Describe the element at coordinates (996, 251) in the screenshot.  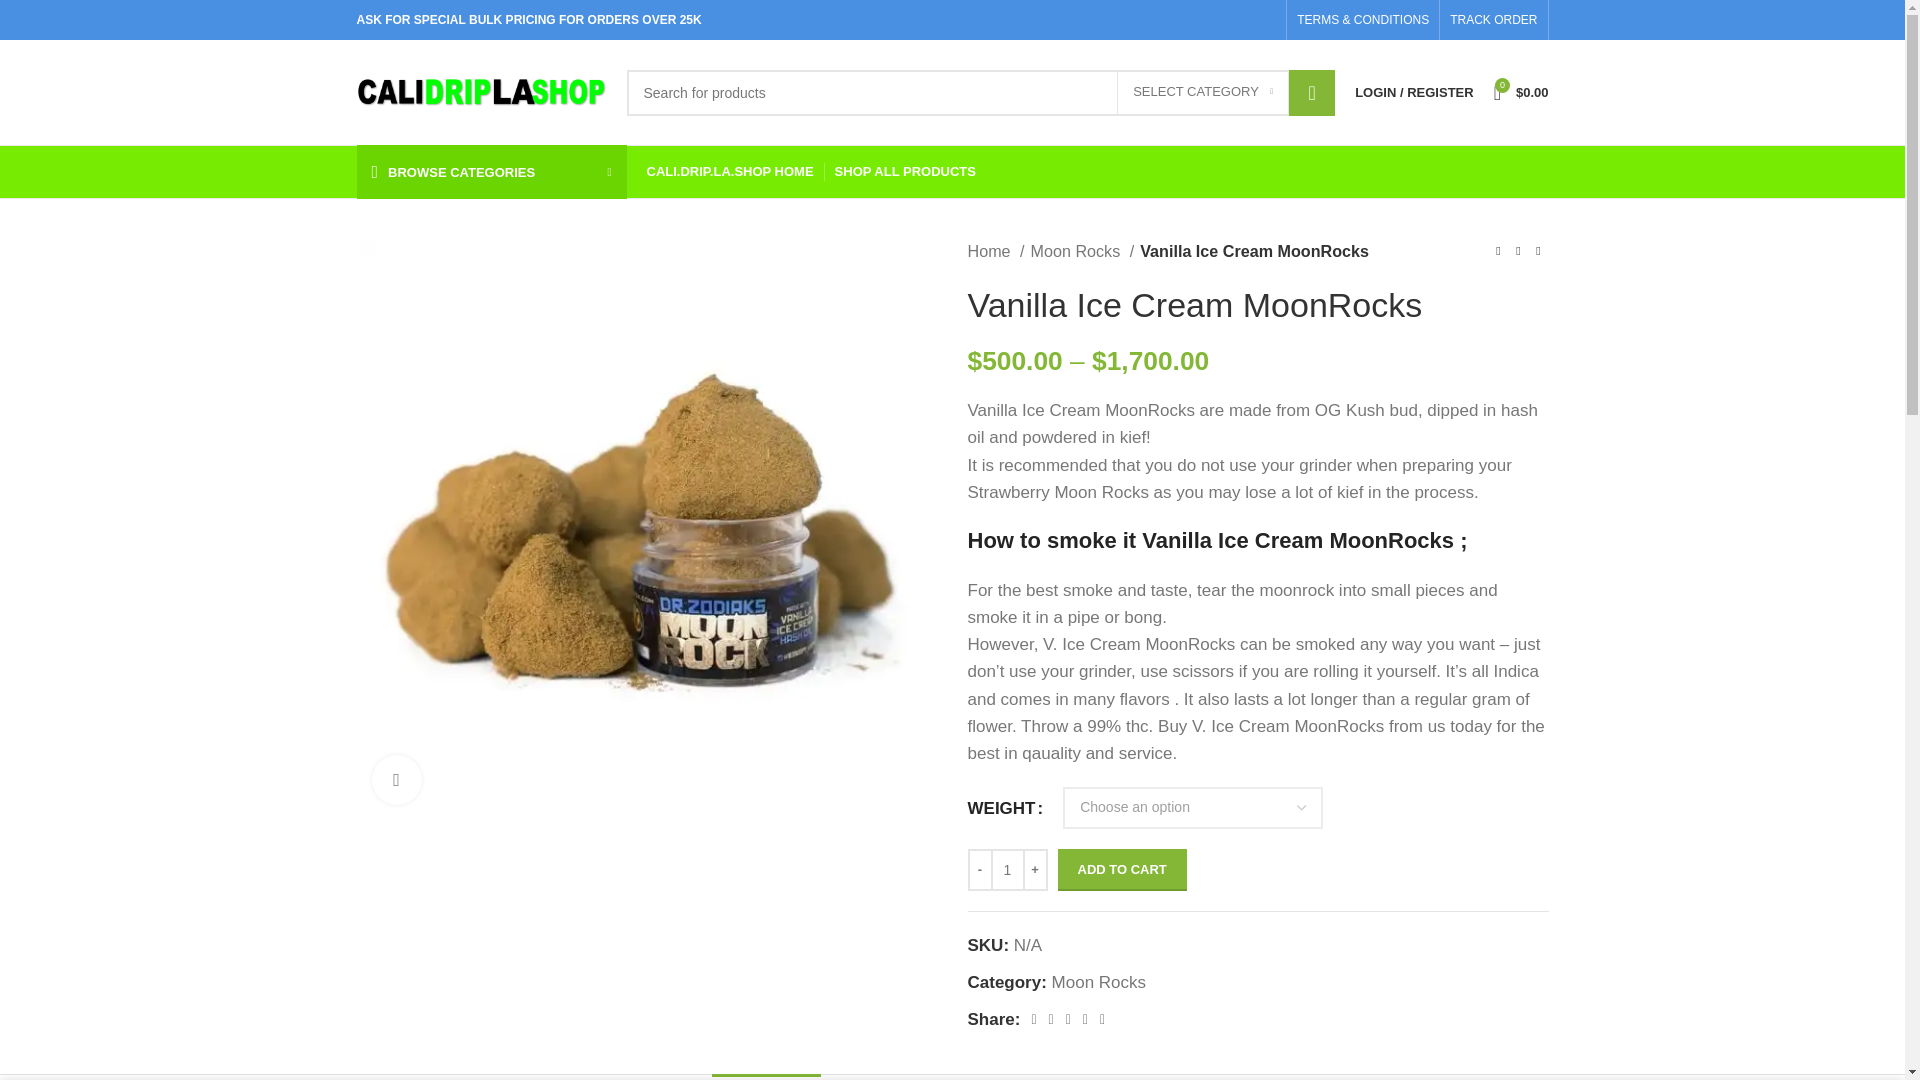
I see `Home` at that location.